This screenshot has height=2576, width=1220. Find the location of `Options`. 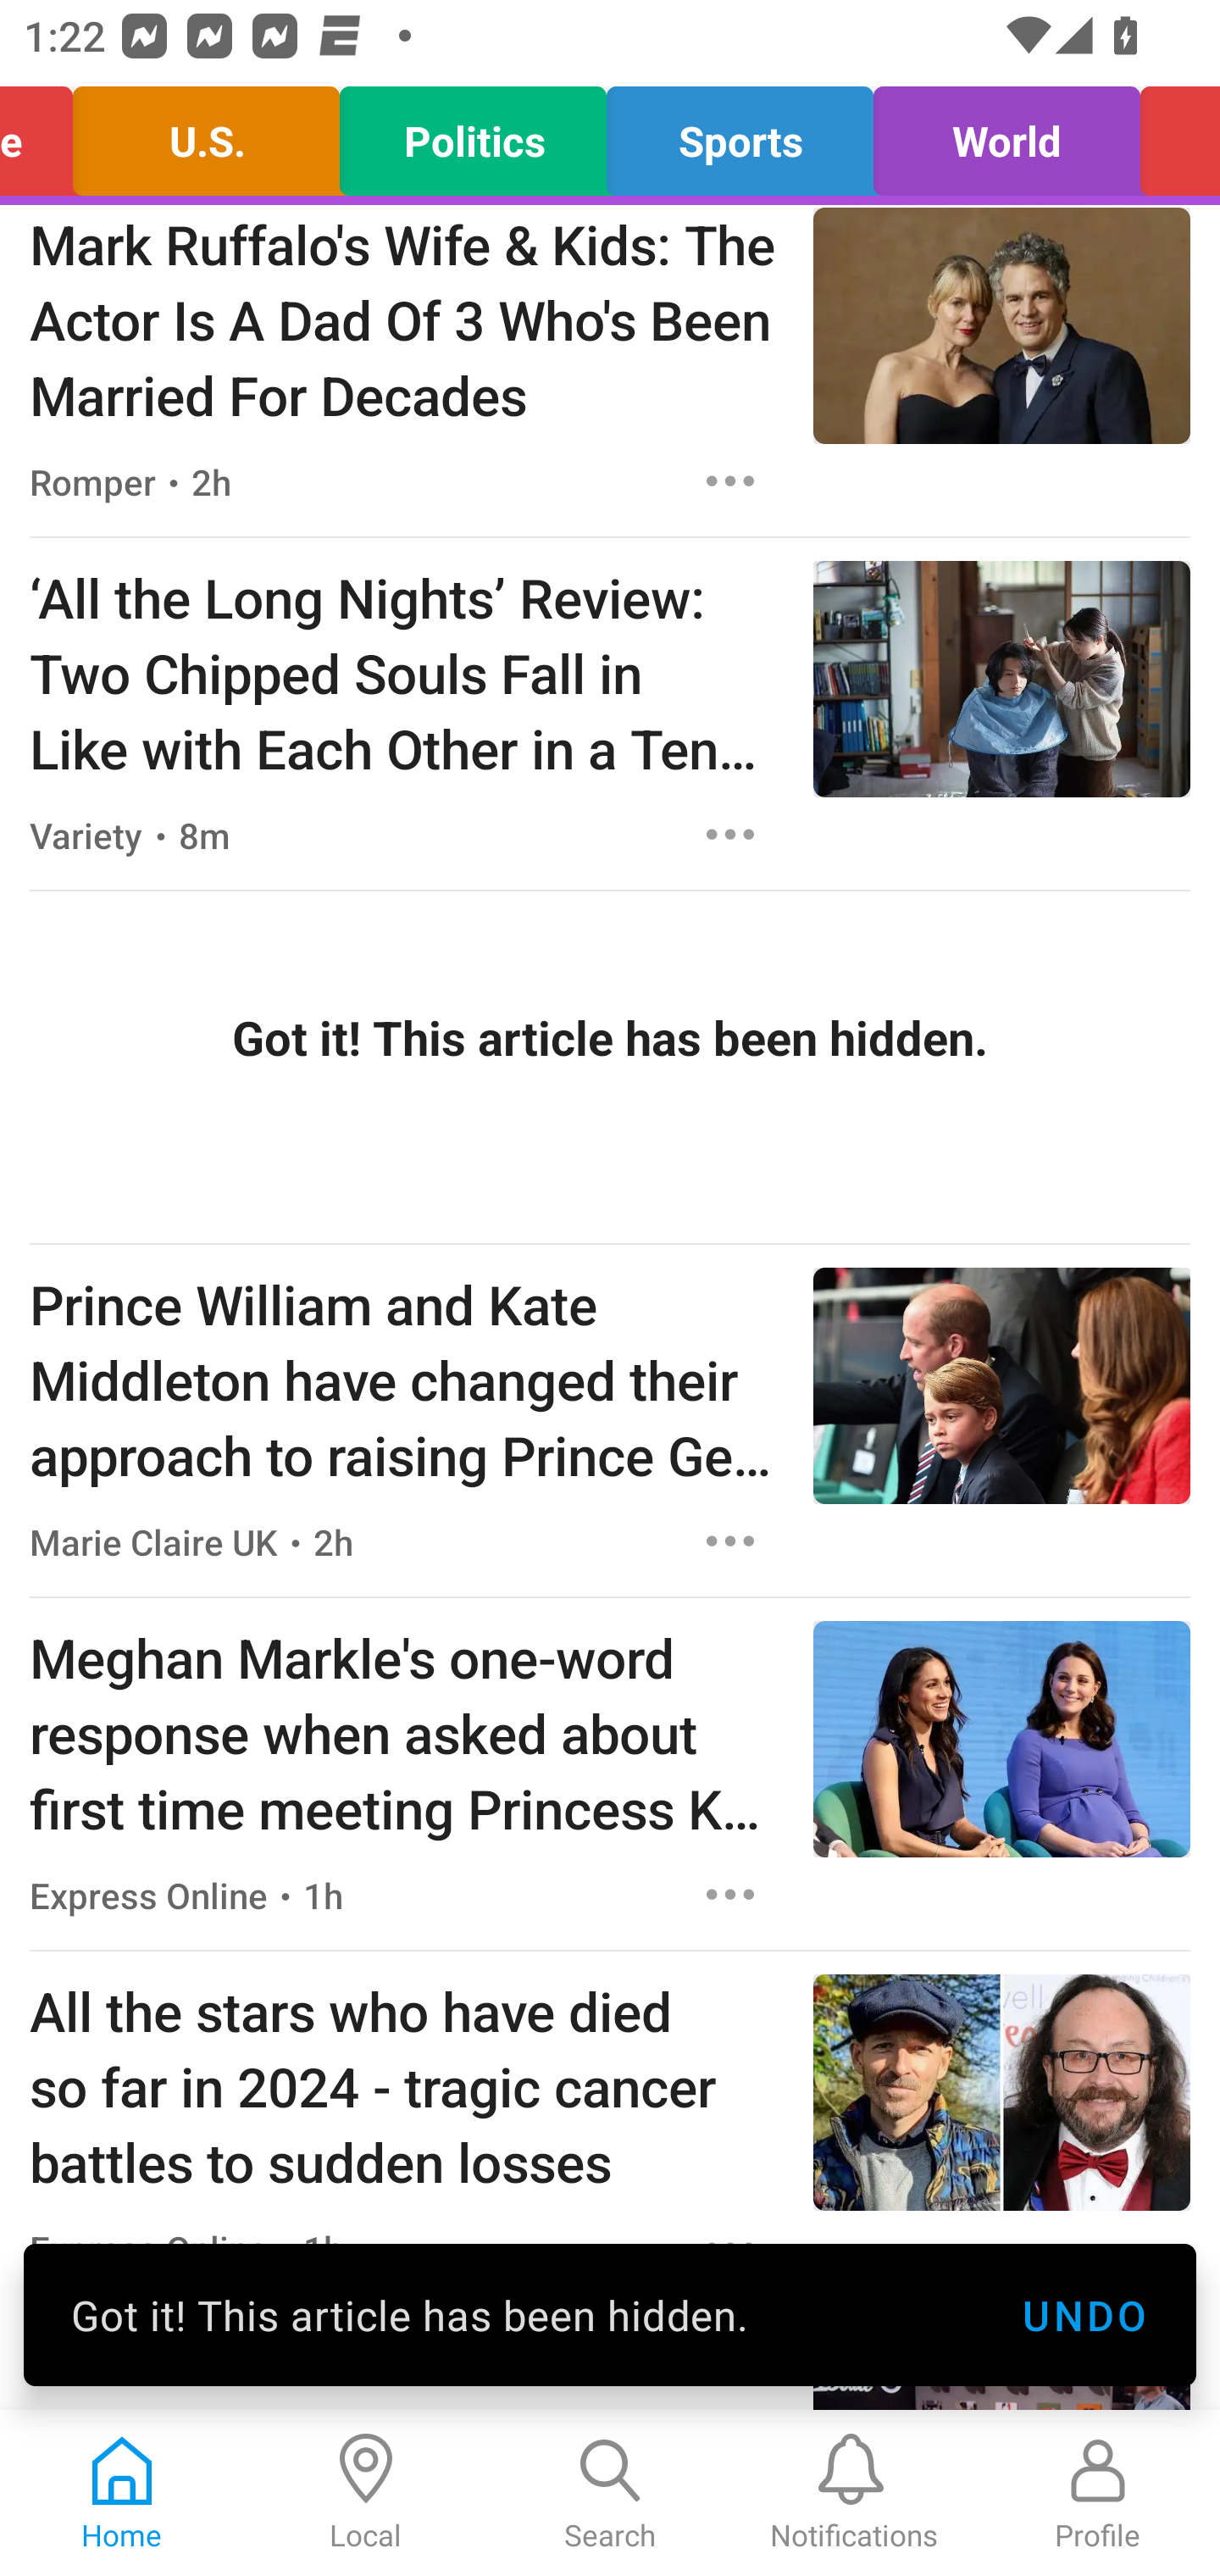

Options is located at coordinates (730, 1187).